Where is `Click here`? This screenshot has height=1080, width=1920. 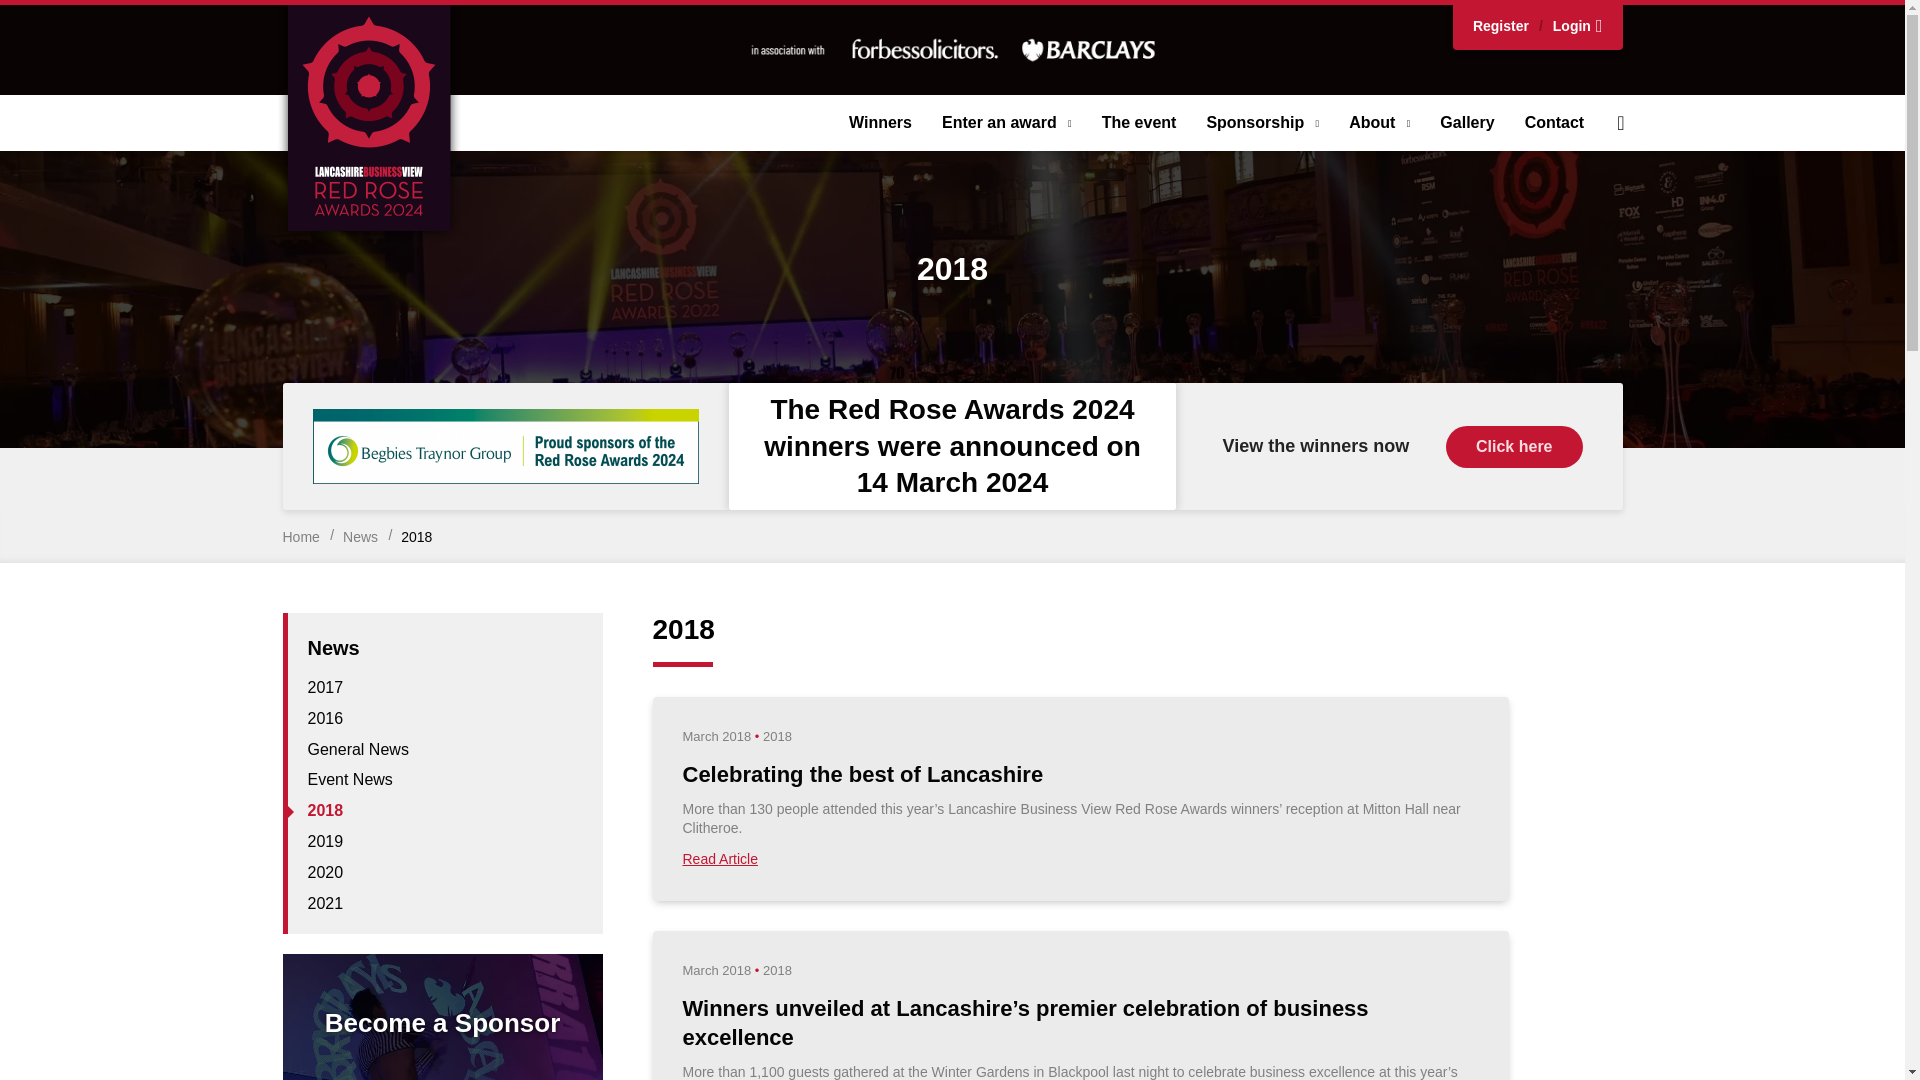
Click here is located at coordinates (1514, 446).